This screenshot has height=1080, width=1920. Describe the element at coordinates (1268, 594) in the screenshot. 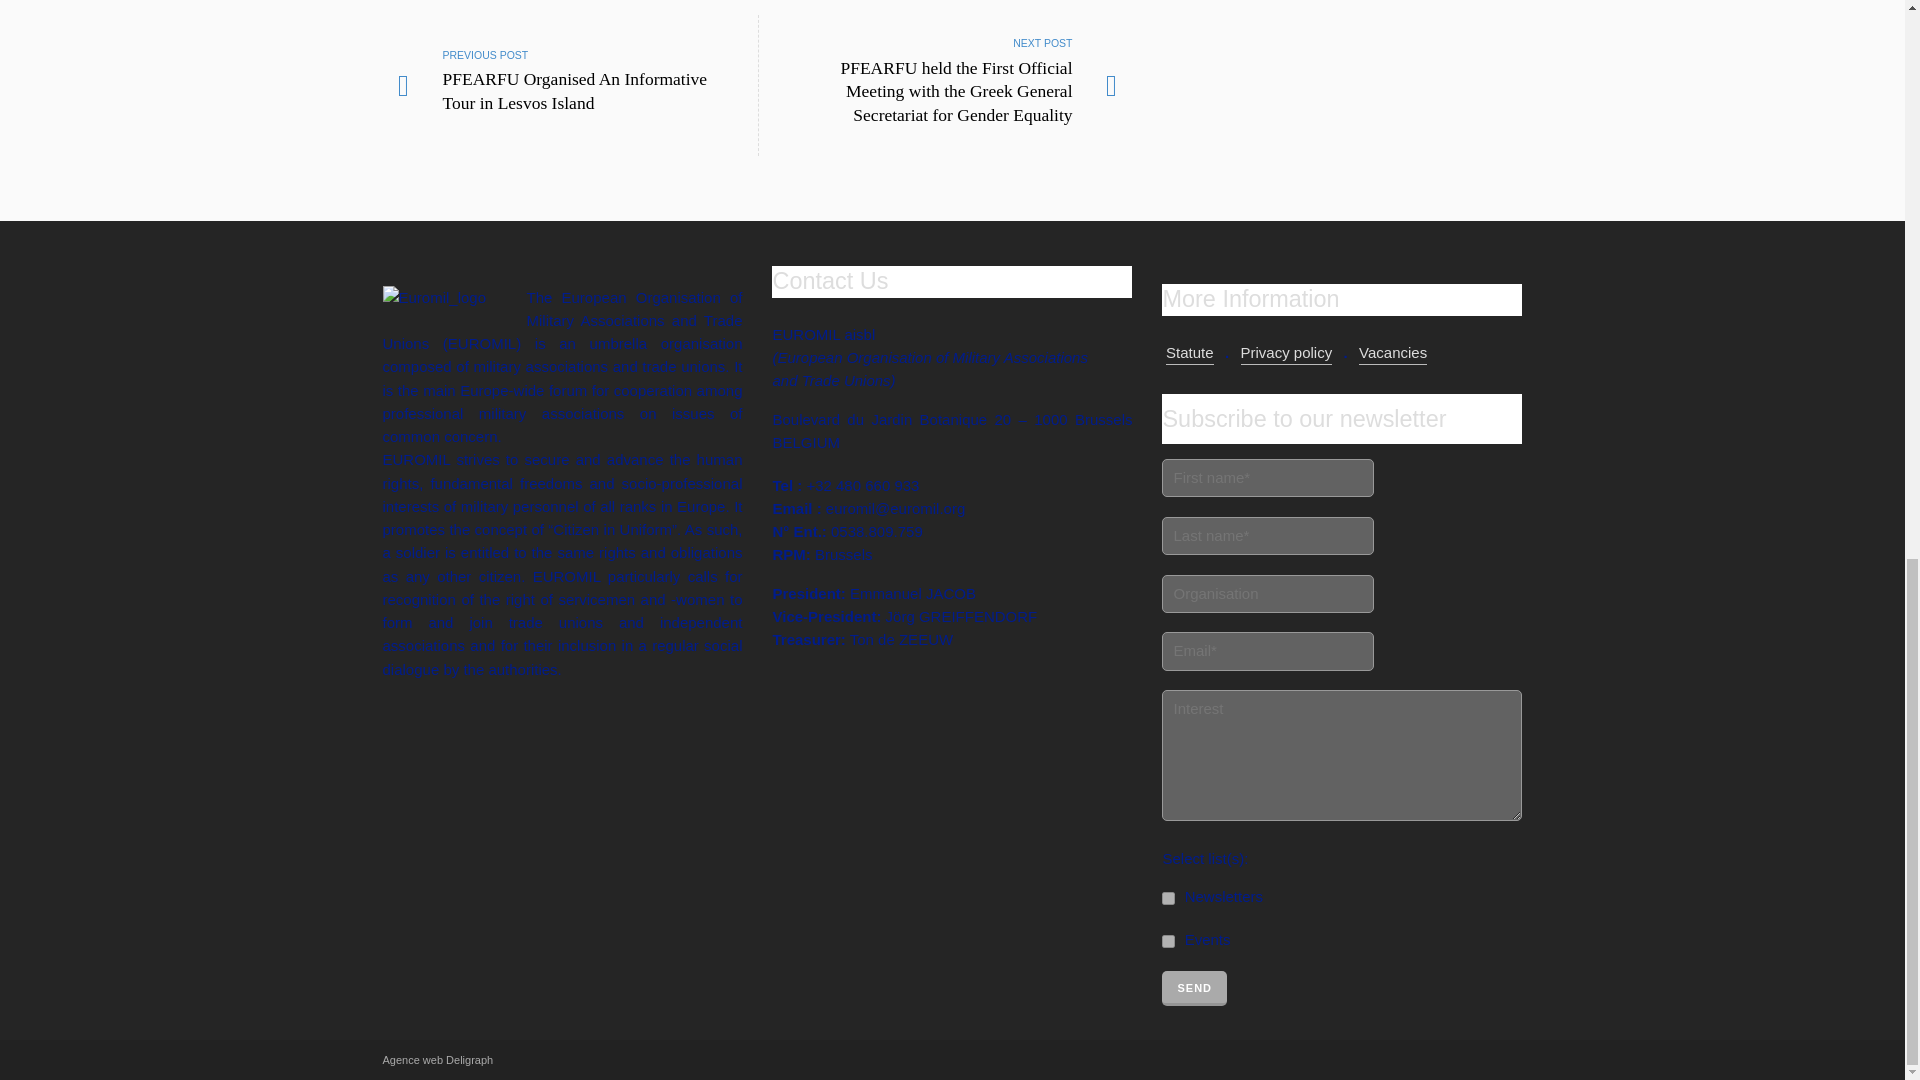

I see `Organisation` at that location.